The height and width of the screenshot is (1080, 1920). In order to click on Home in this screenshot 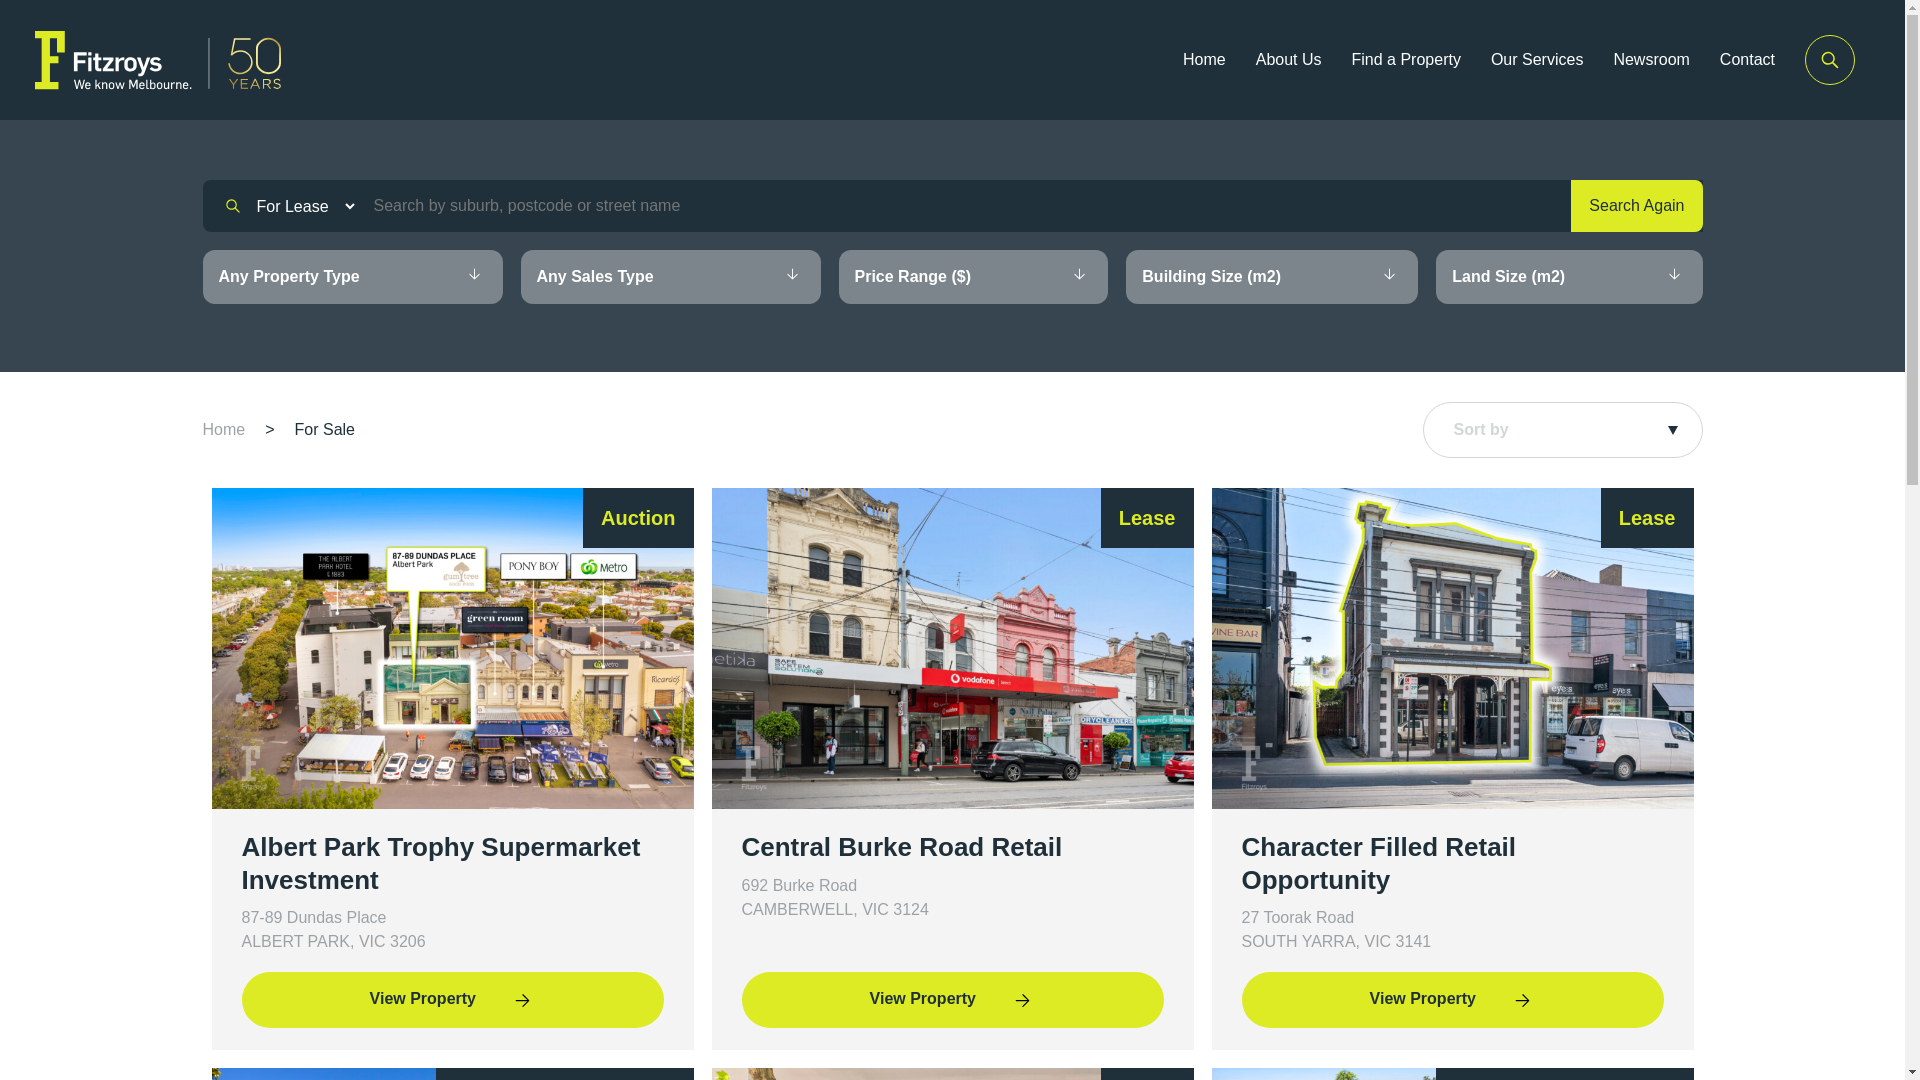, I will do `click(1204, 60)`.